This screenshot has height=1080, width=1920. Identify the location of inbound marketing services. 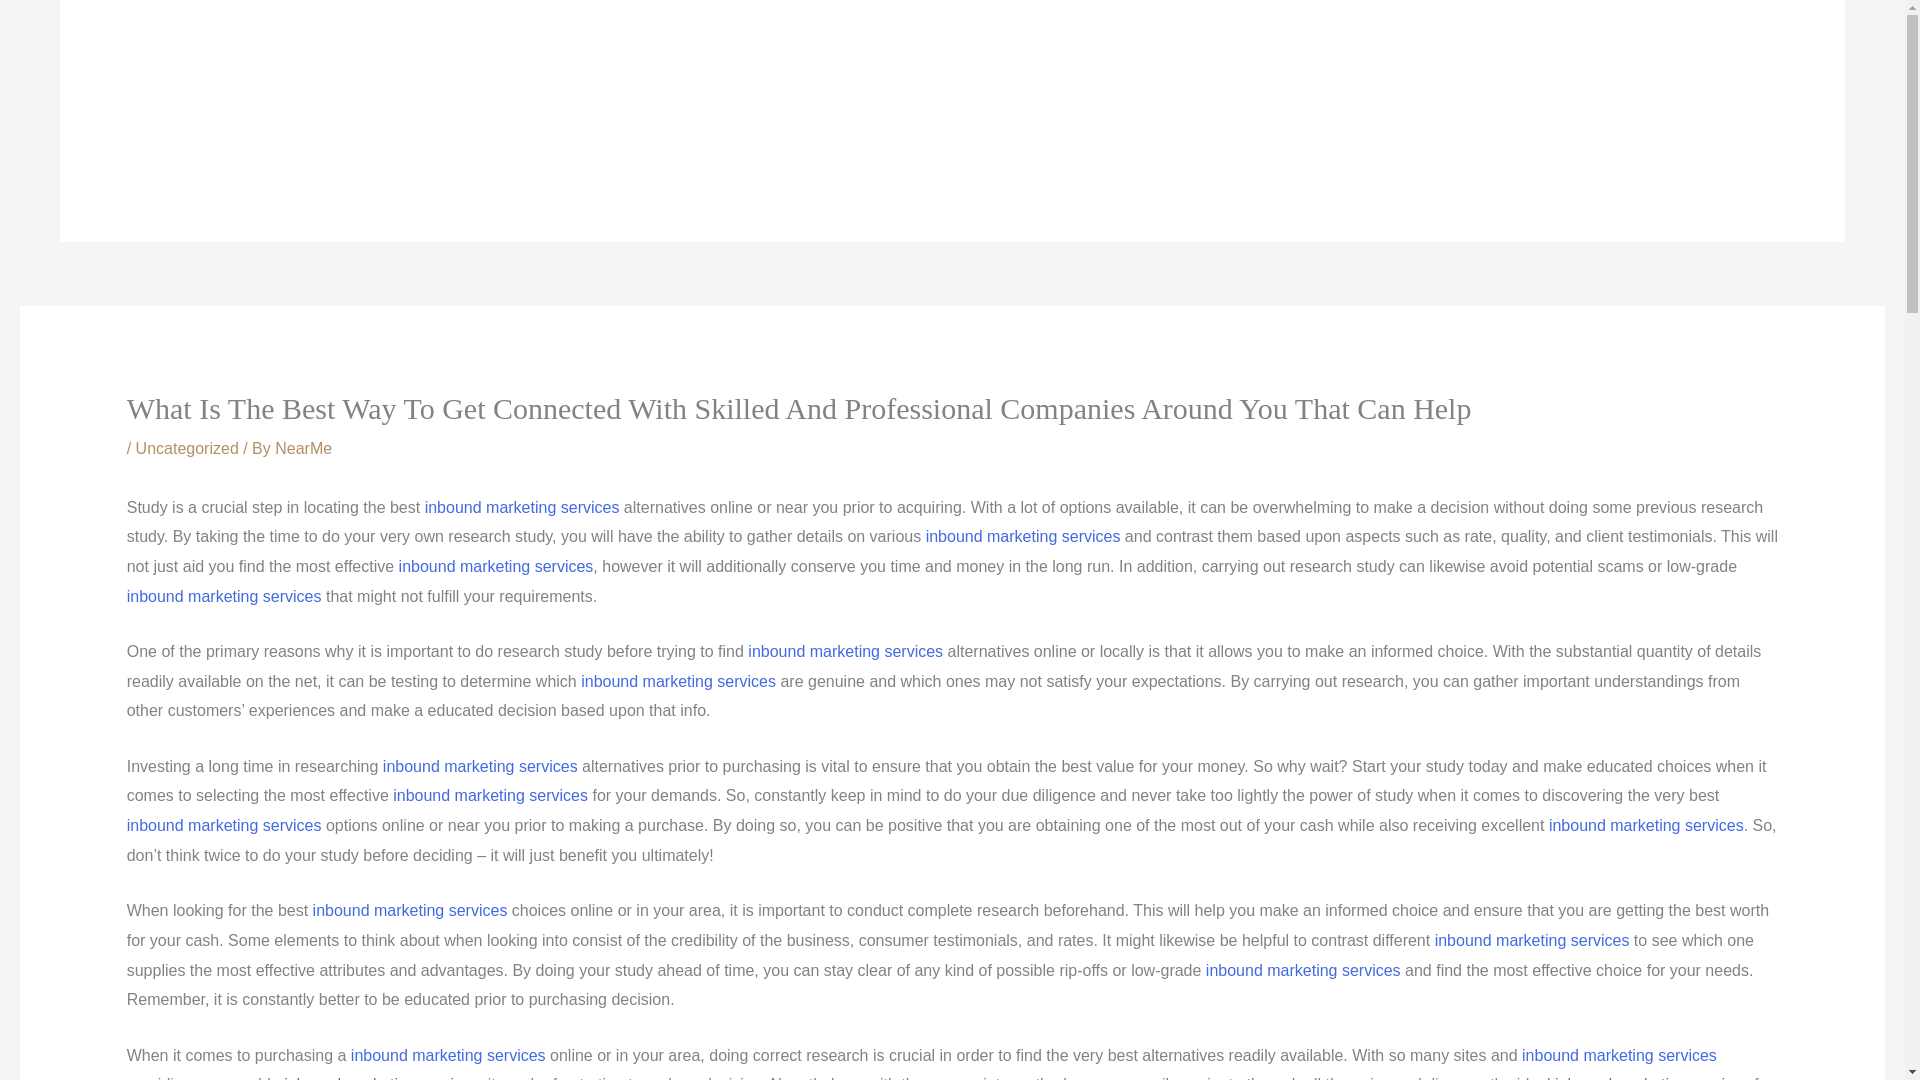
(448, 1054).